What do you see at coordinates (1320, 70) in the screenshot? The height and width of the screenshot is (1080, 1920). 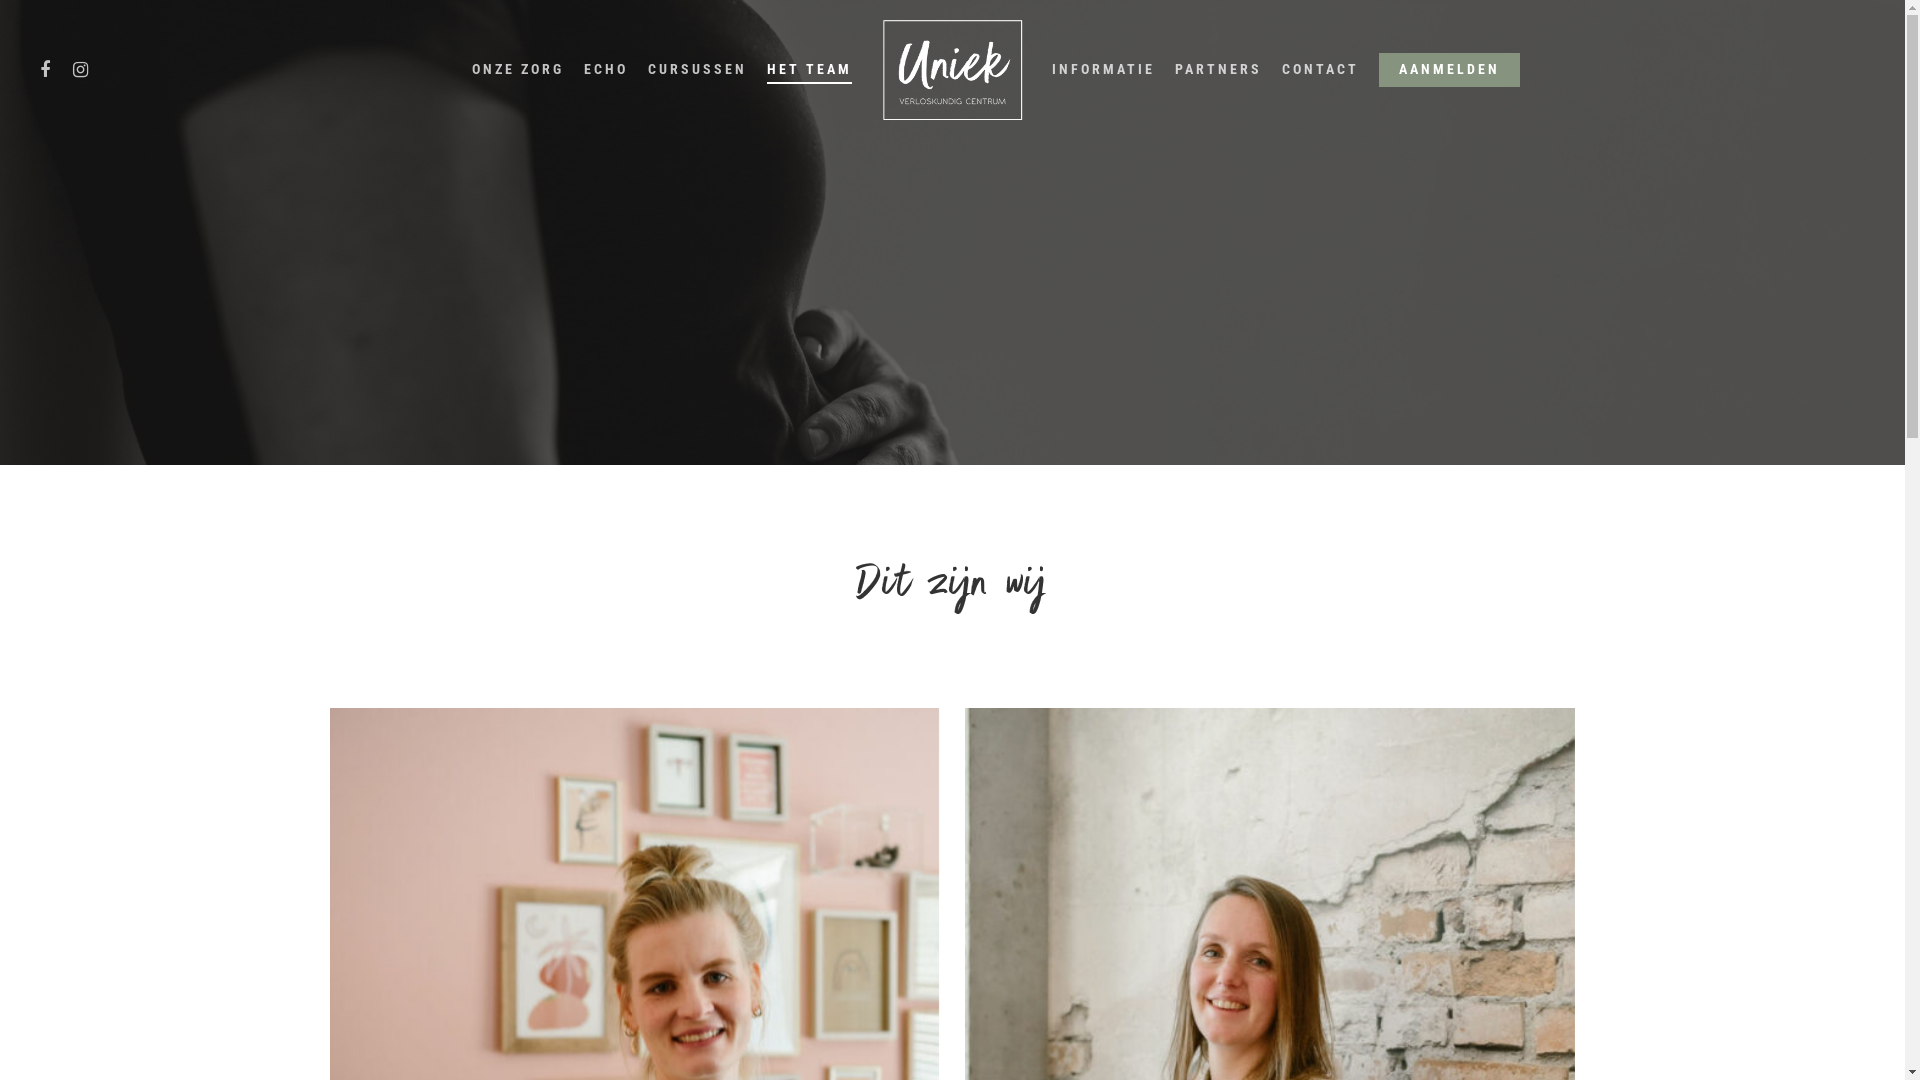 I see `CONTACT` at bounding box center [1320, 70].